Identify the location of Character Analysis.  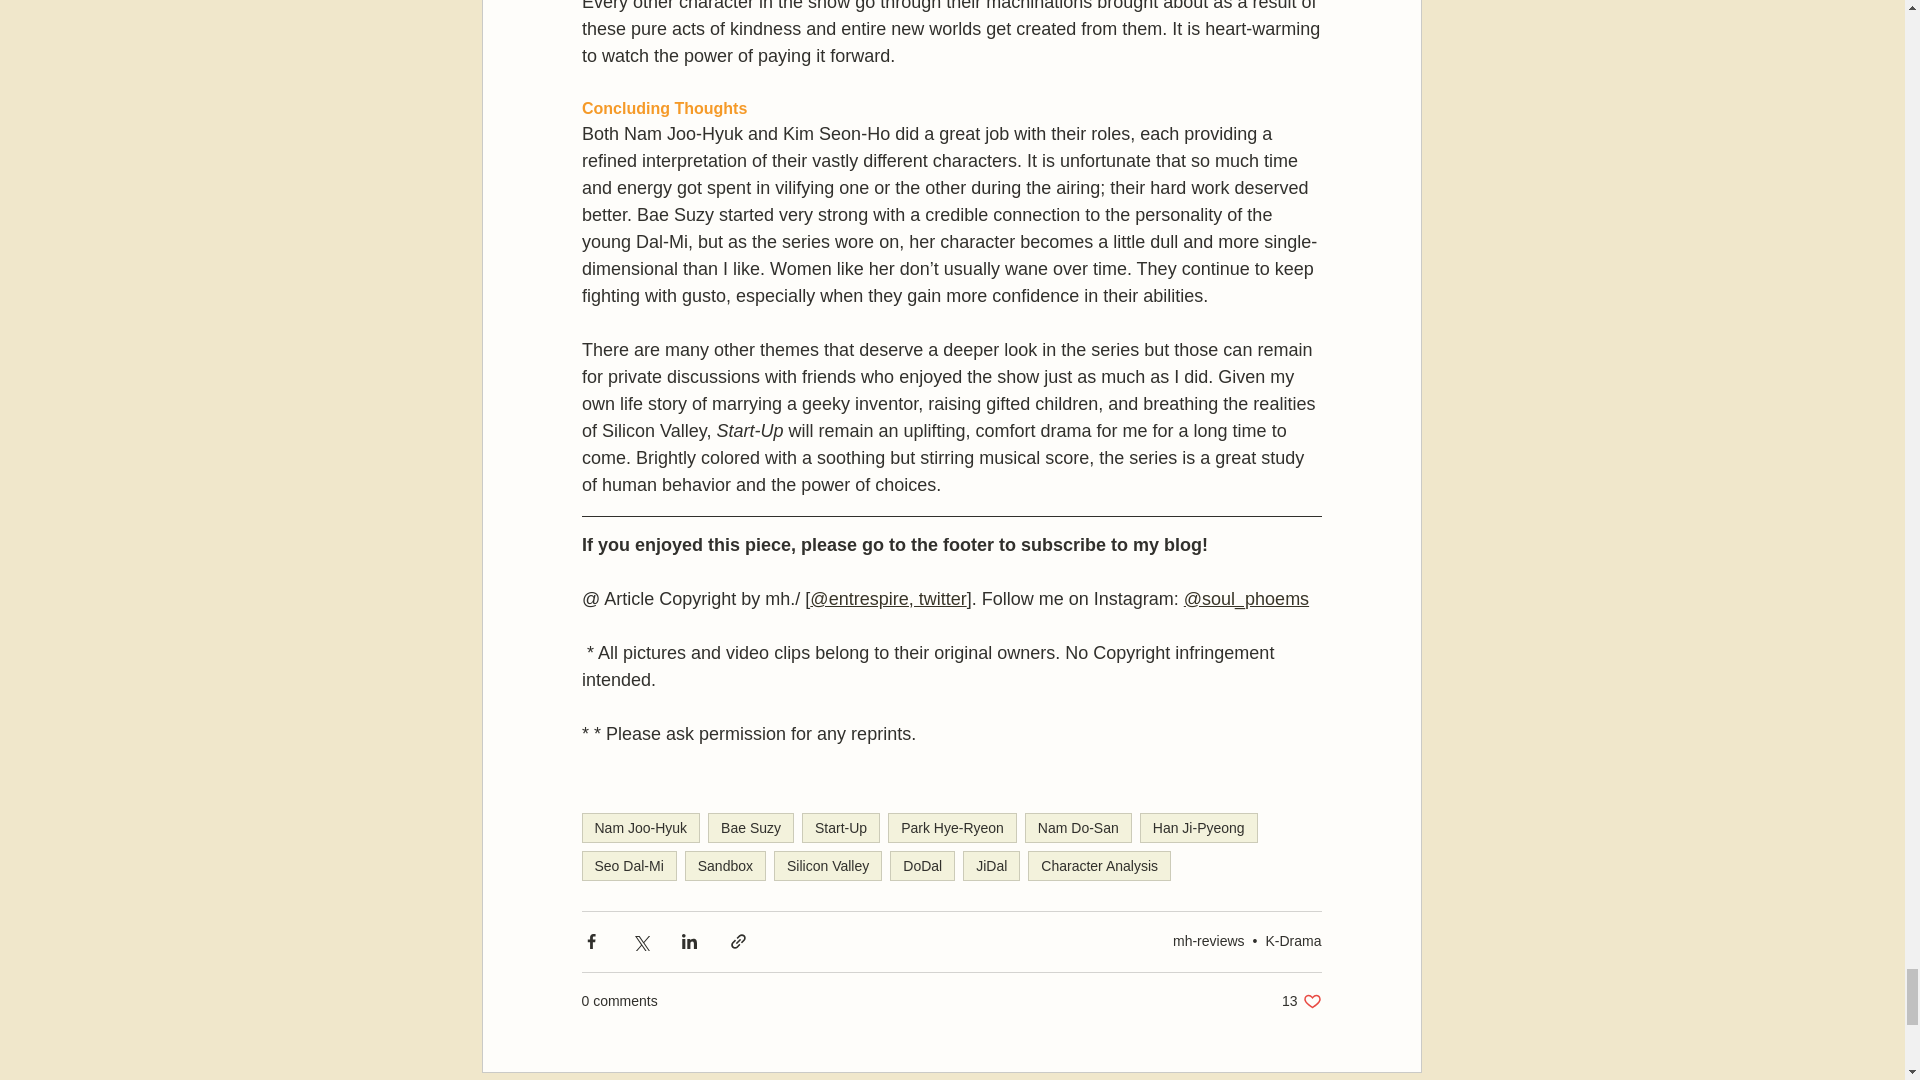
(1099, 866).